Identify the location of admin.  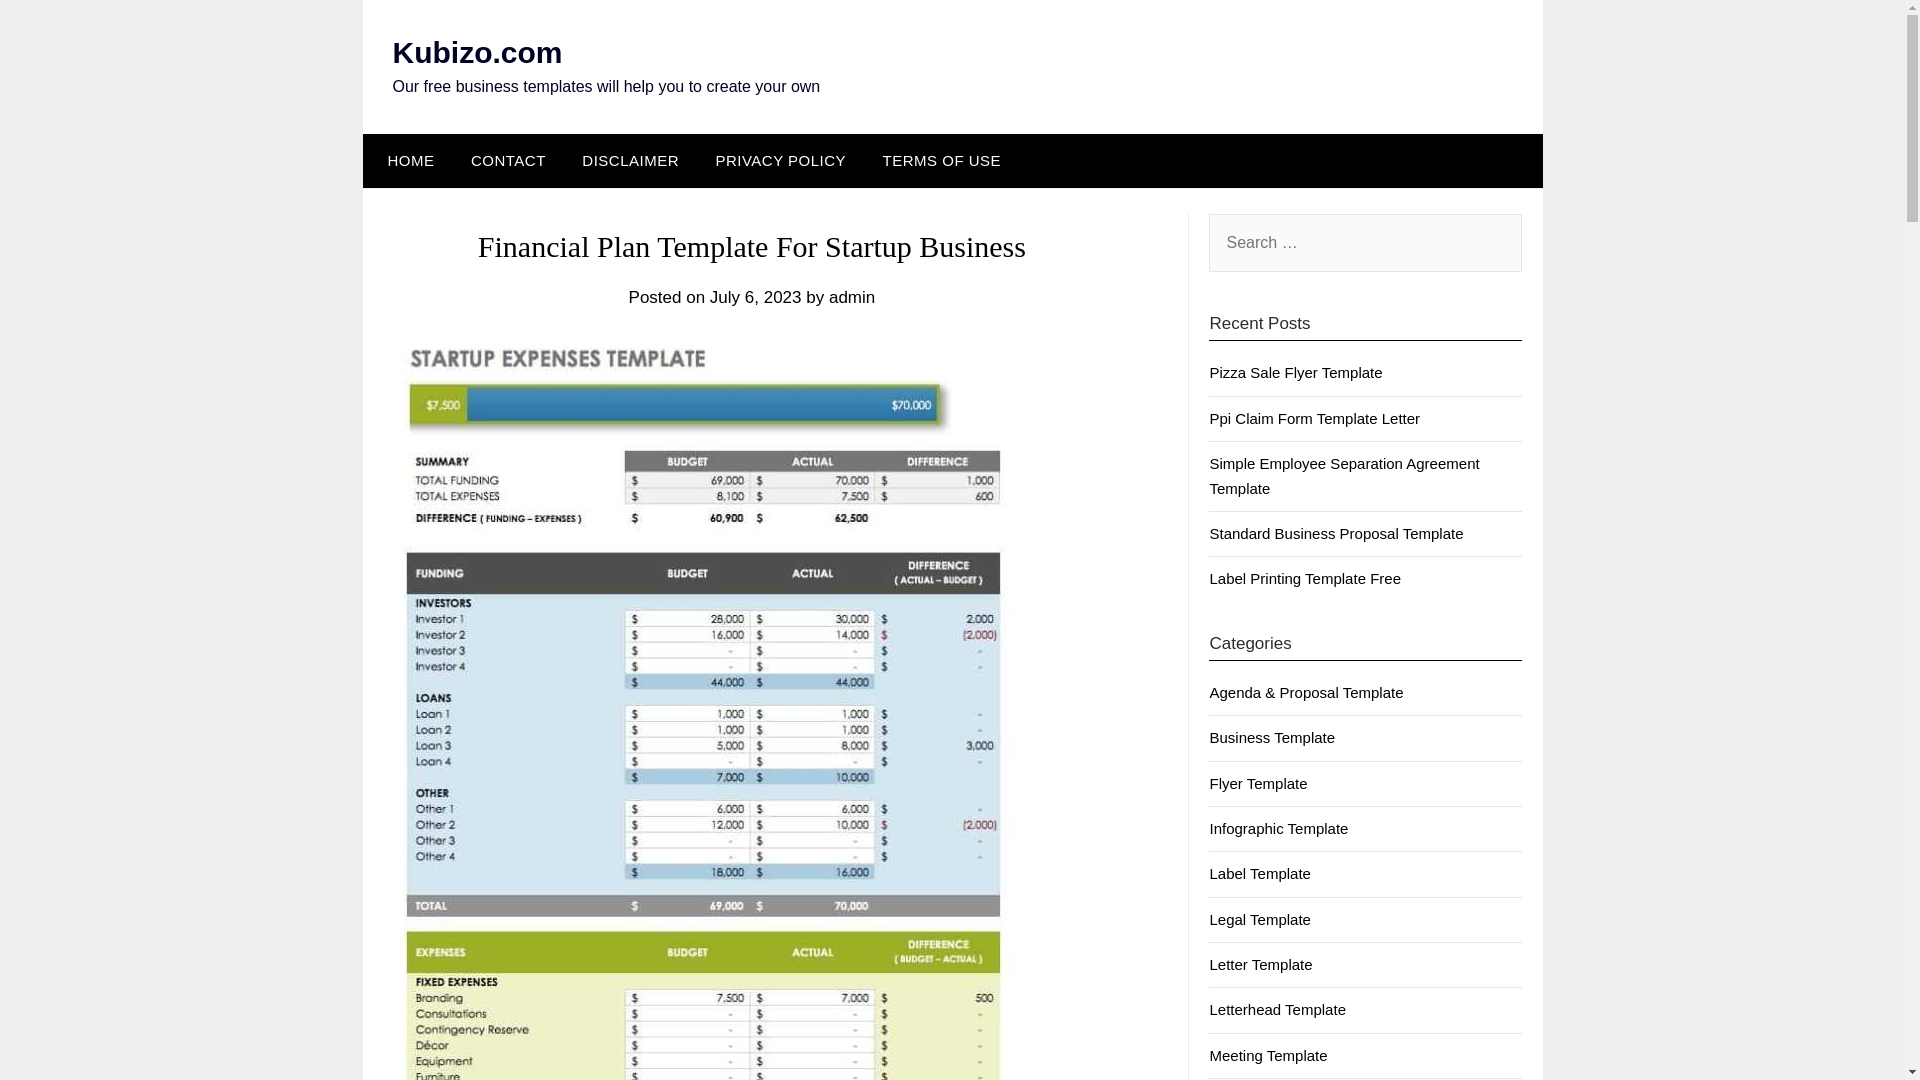
(852, 297).